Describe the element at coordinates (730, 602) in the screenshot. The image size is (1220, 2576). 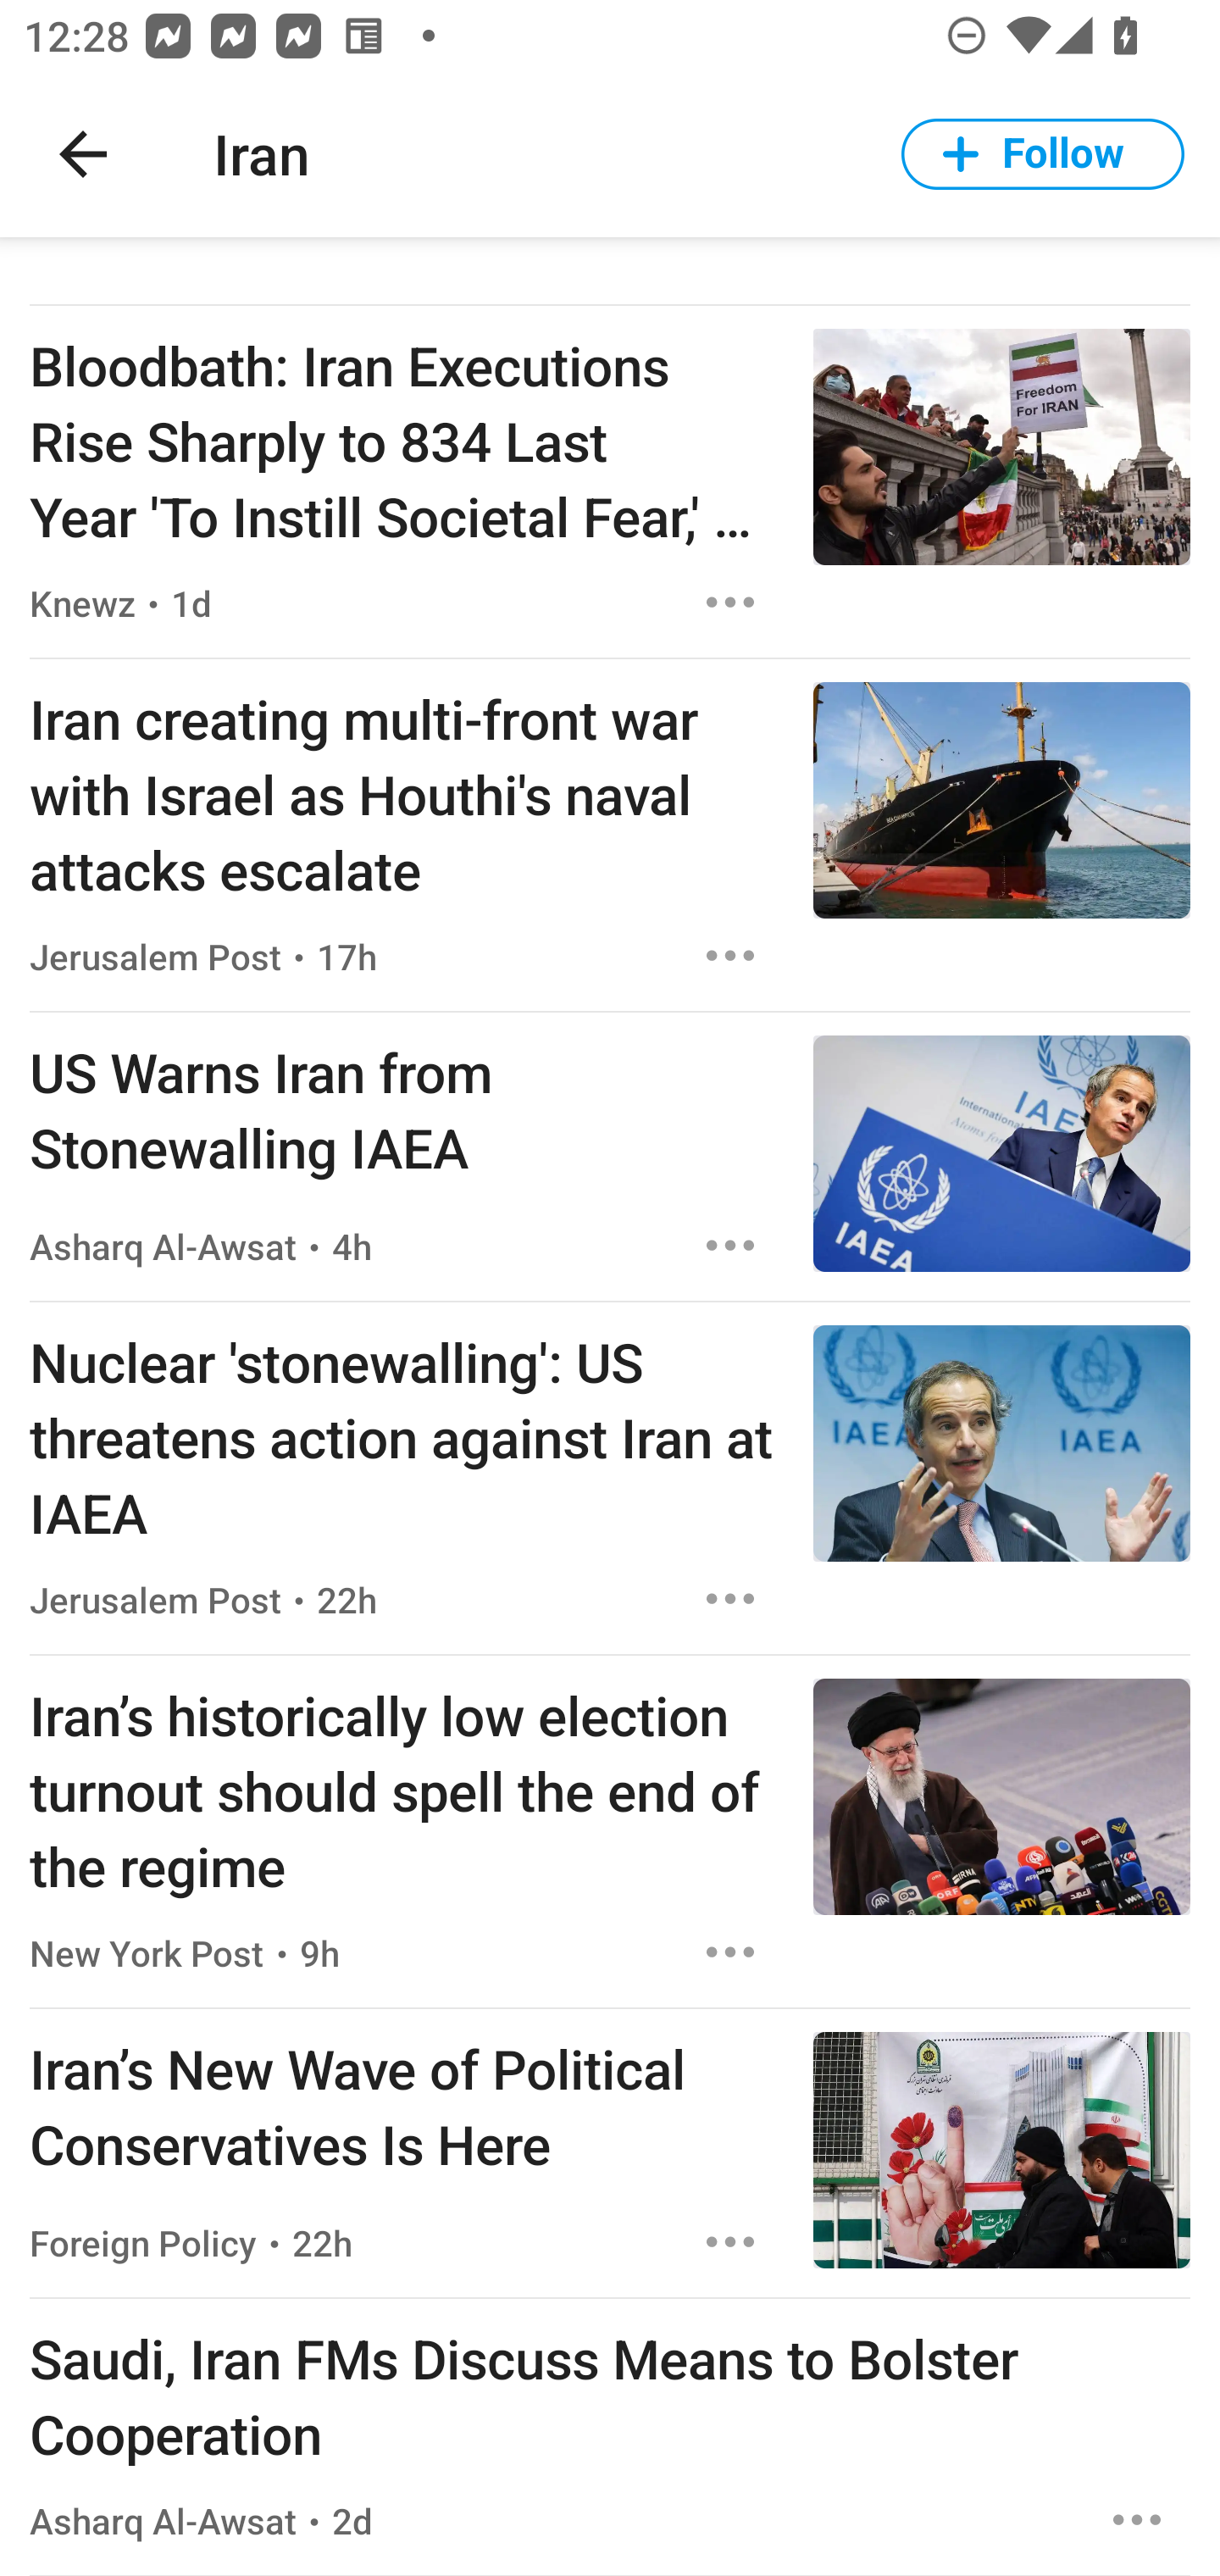
I see `Options` at that location.